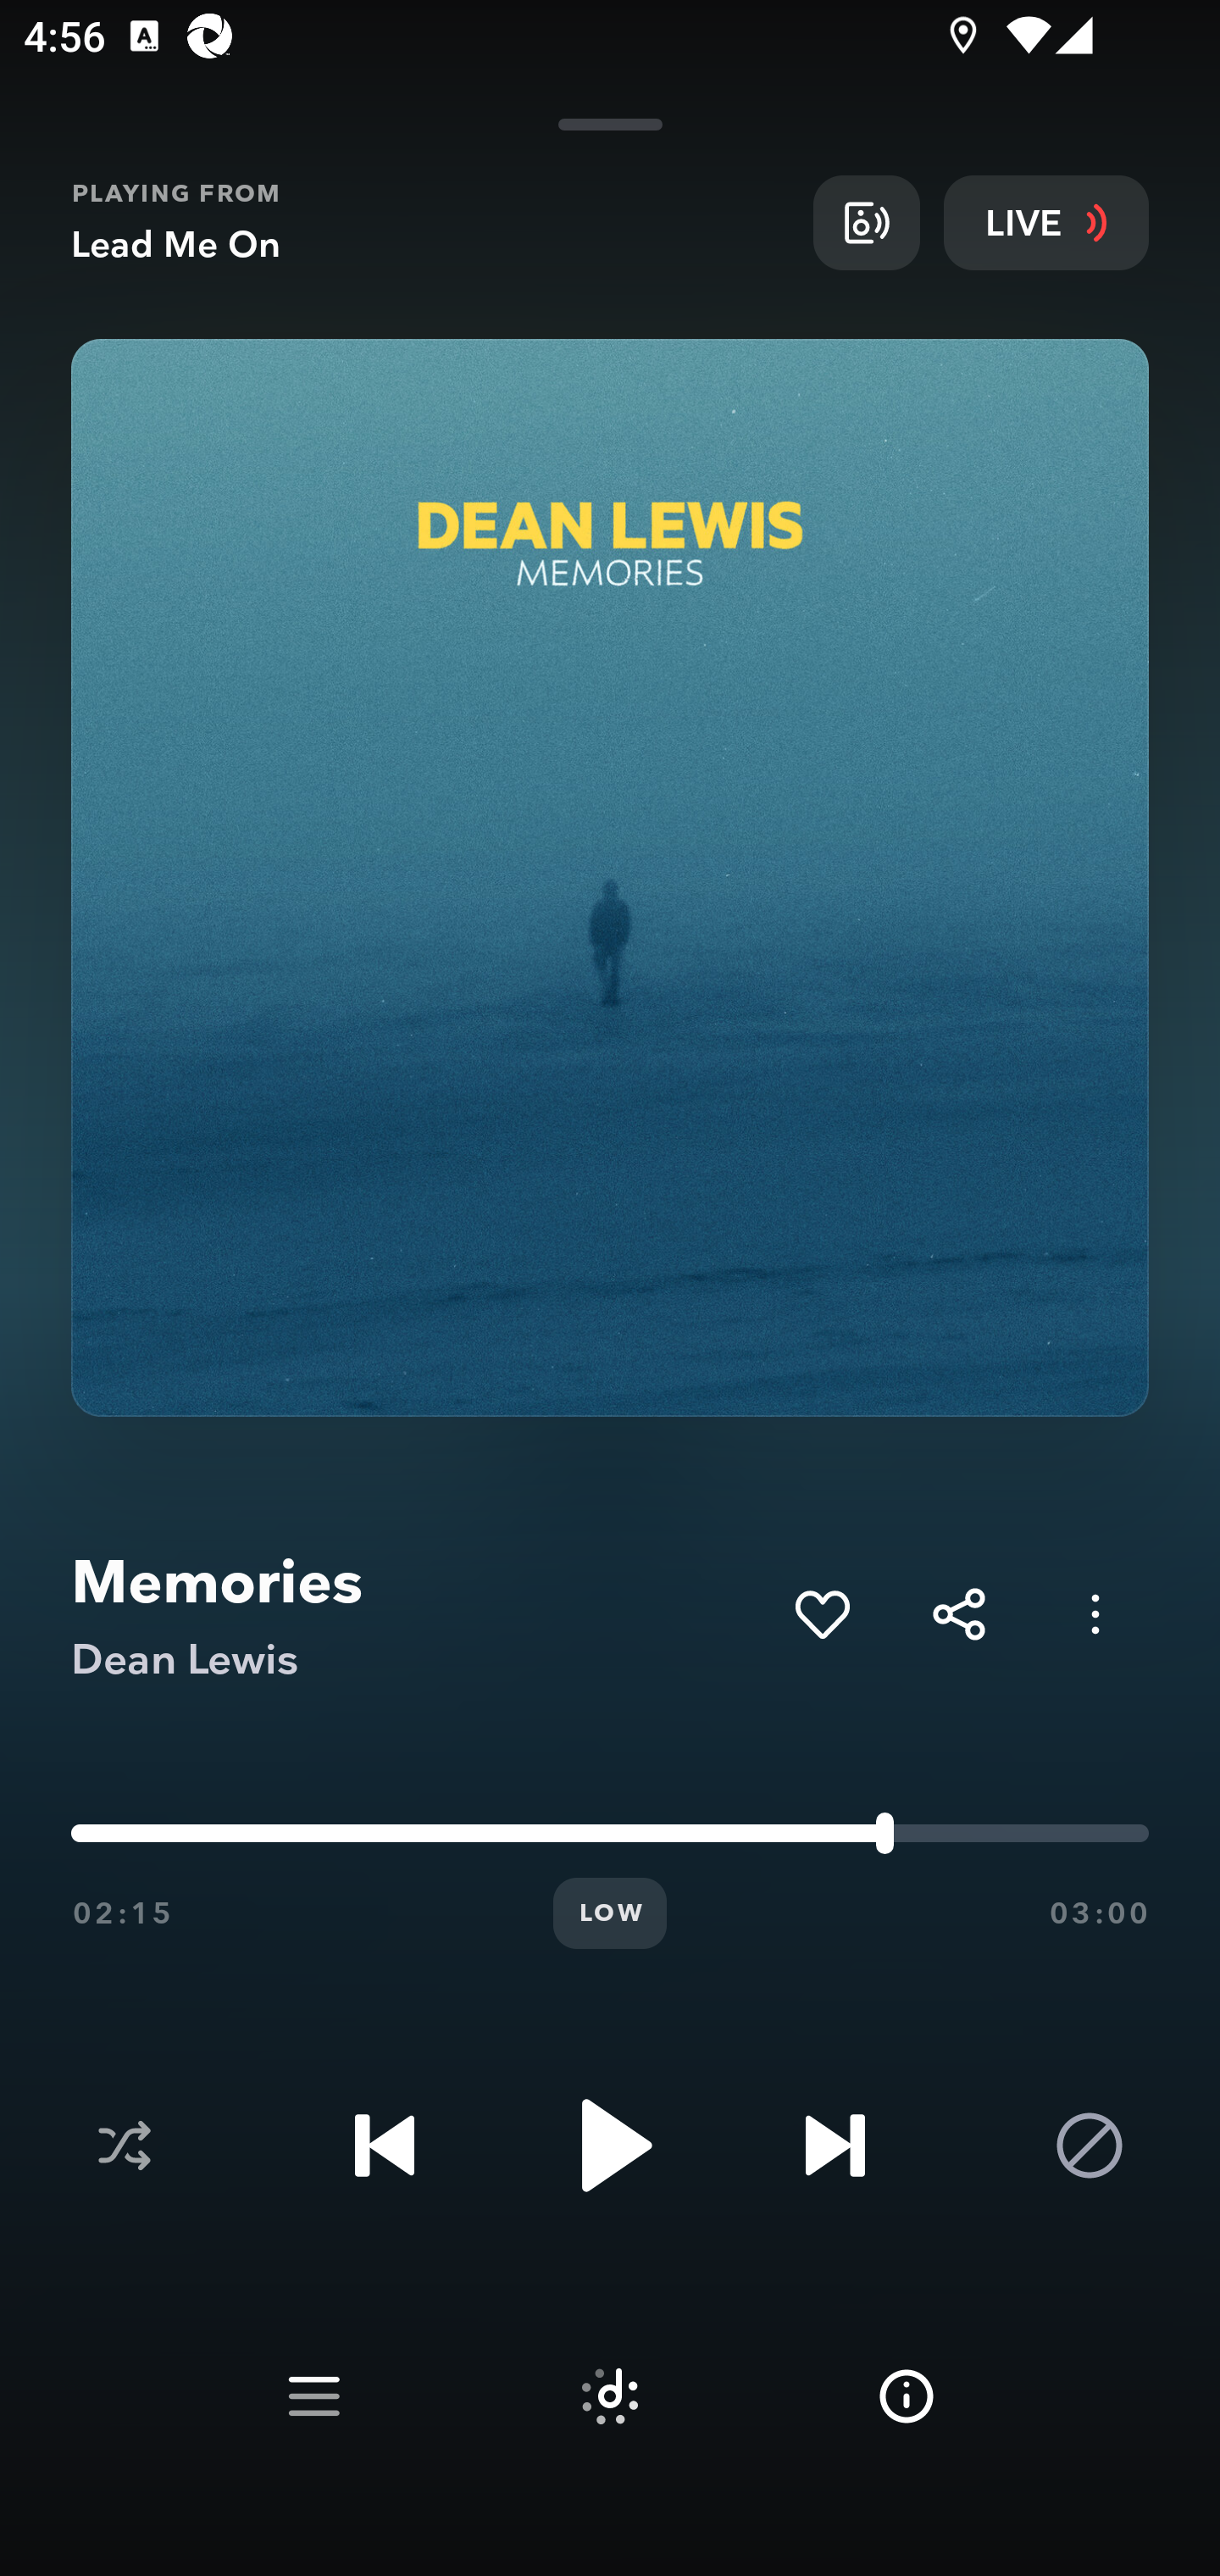 The height and width of the screenshot is (2576, 1220). Describe the element at coordinates (124, 2146) in the screenshot. I see `Shuffle disabled` at that location.